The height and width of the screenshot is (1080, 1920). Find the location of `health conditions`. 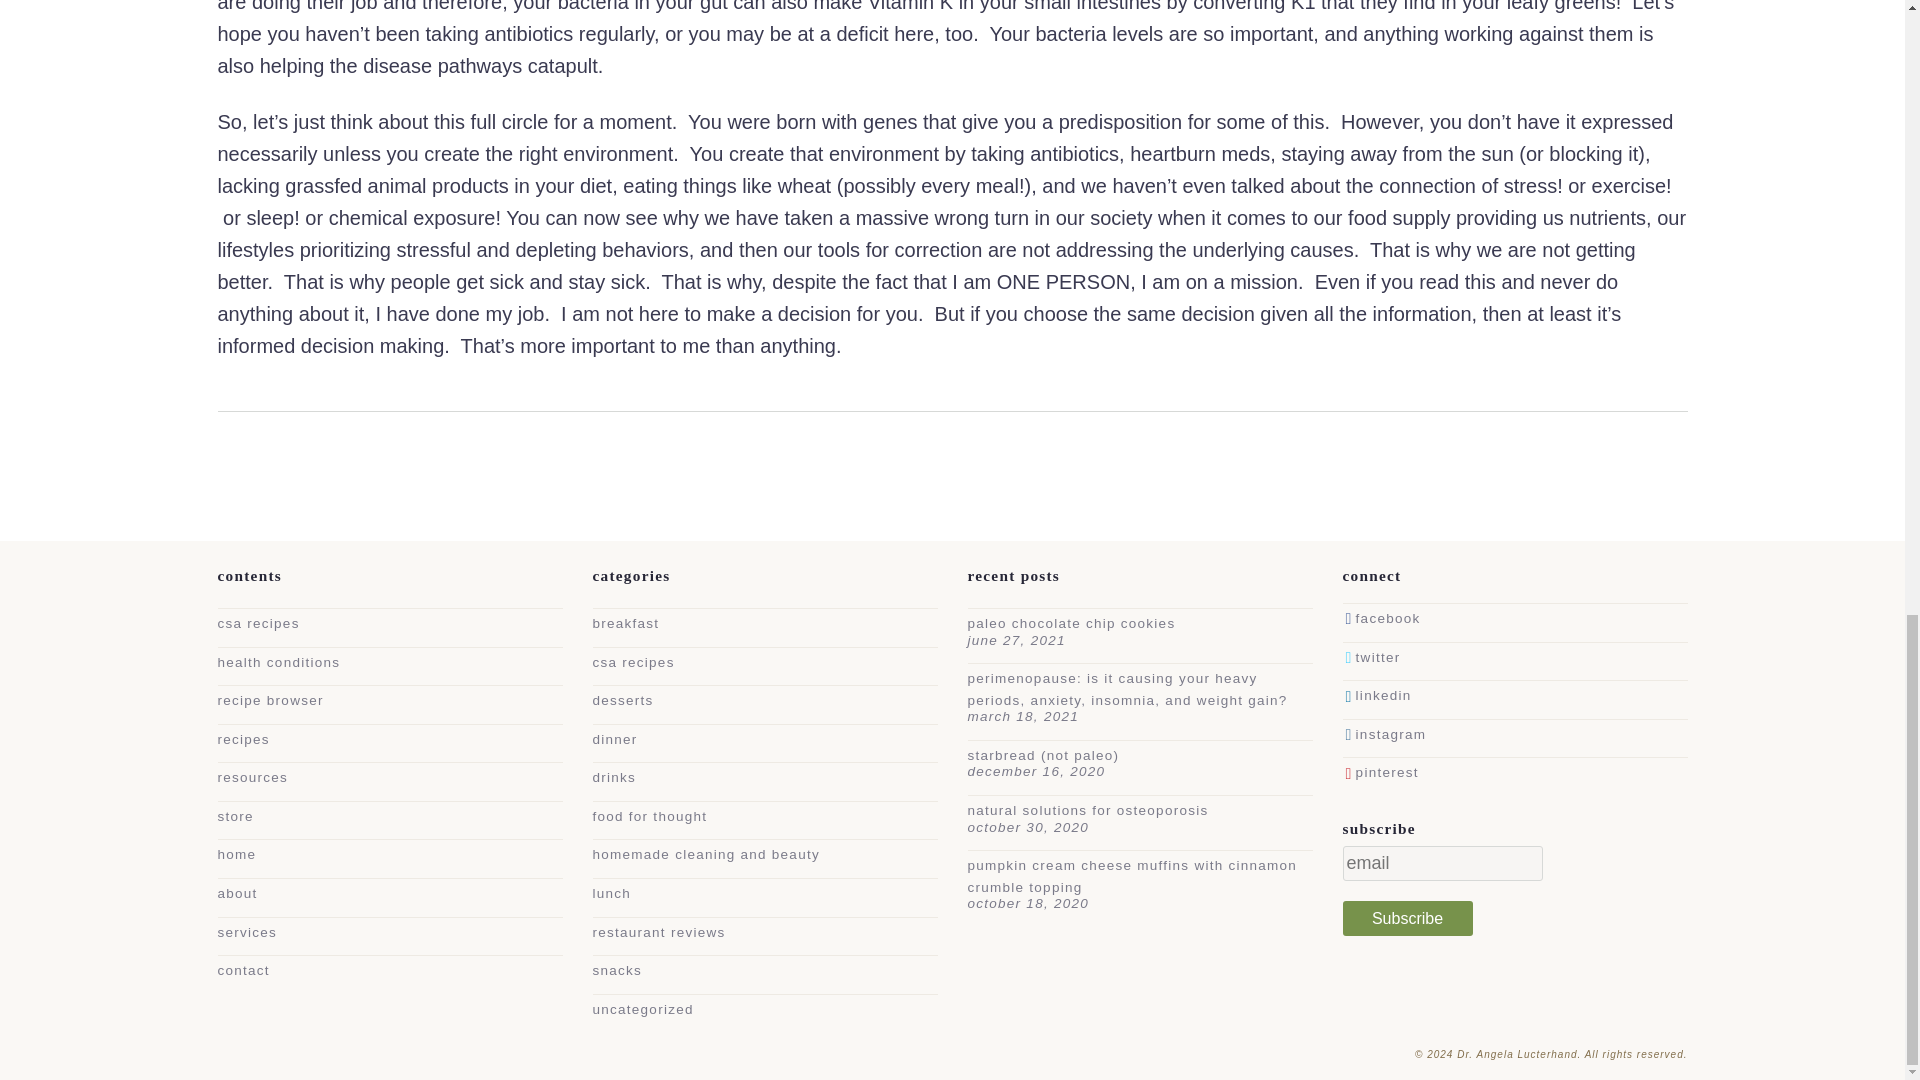

health conditions is located at coordinates (280, 662).